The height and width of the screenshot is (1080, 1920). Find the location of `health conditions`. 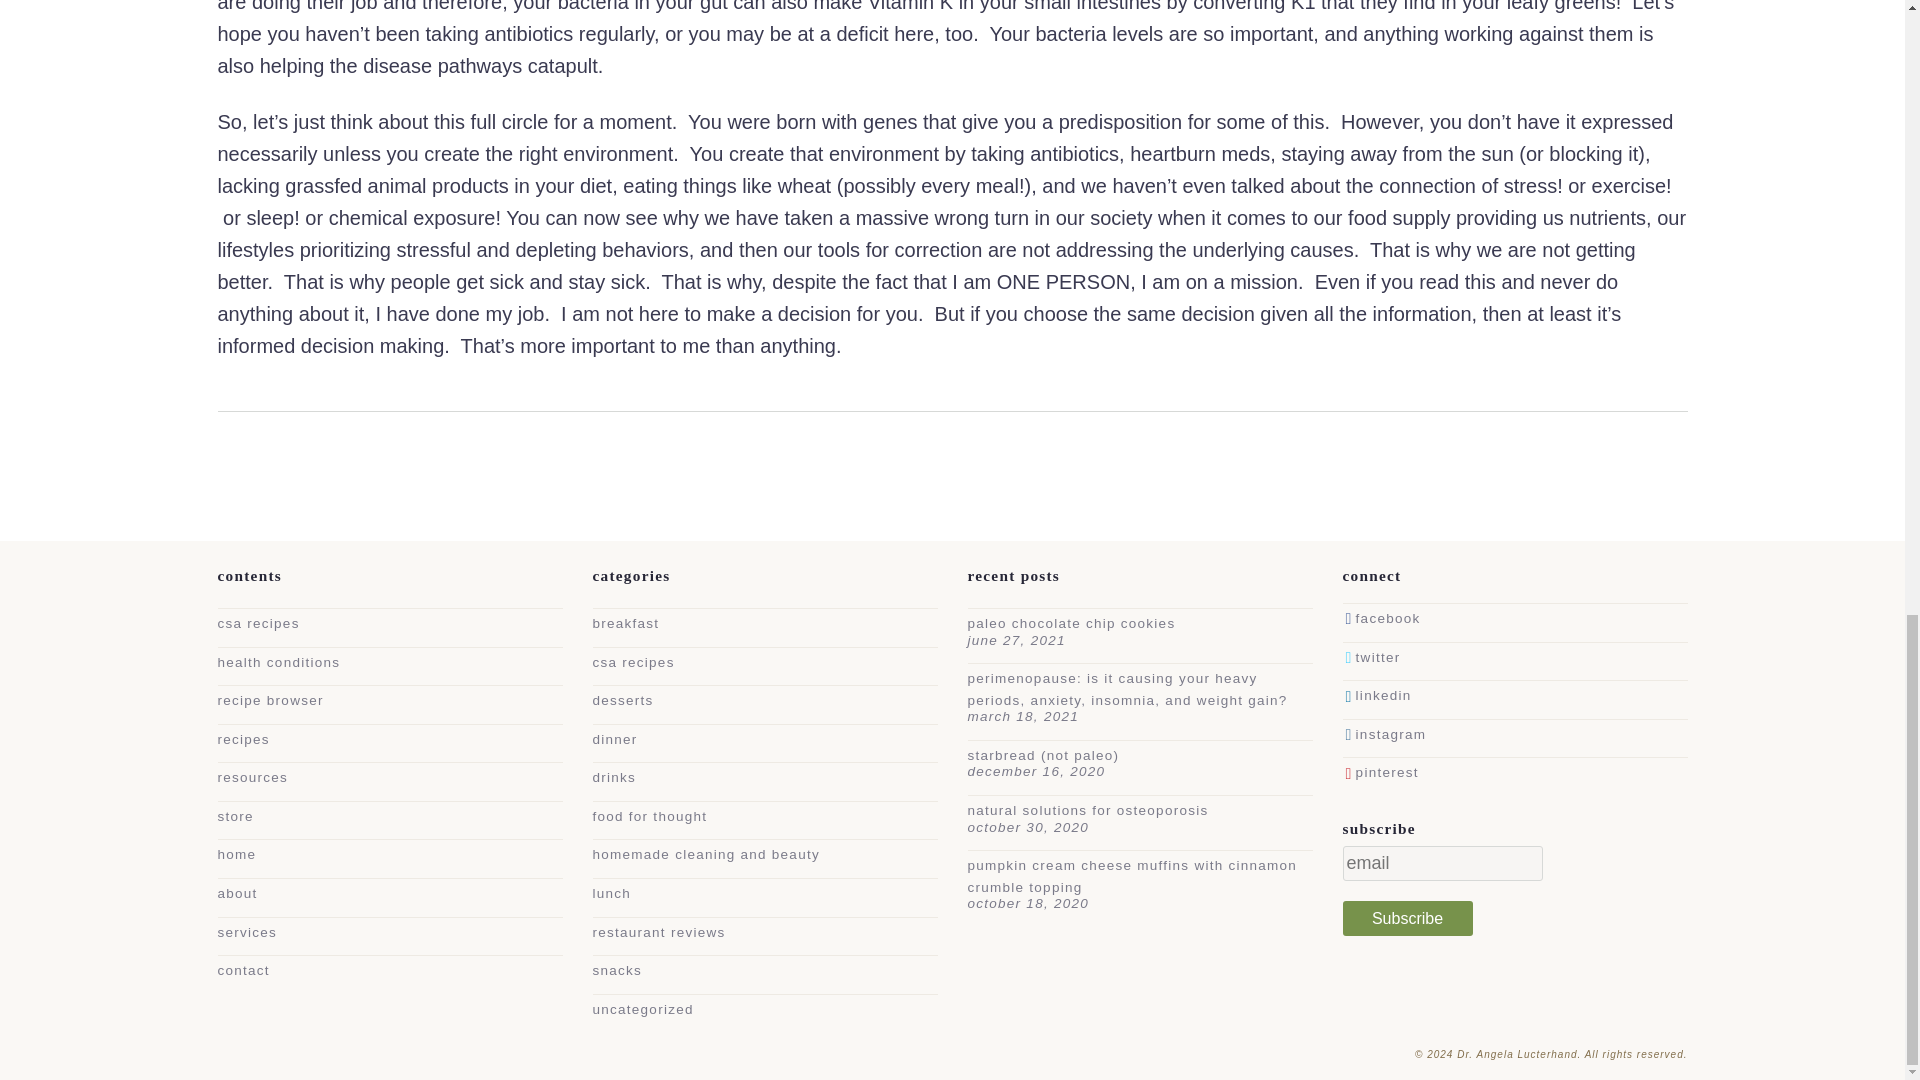

health conditions is located at coordinates (280, 662).